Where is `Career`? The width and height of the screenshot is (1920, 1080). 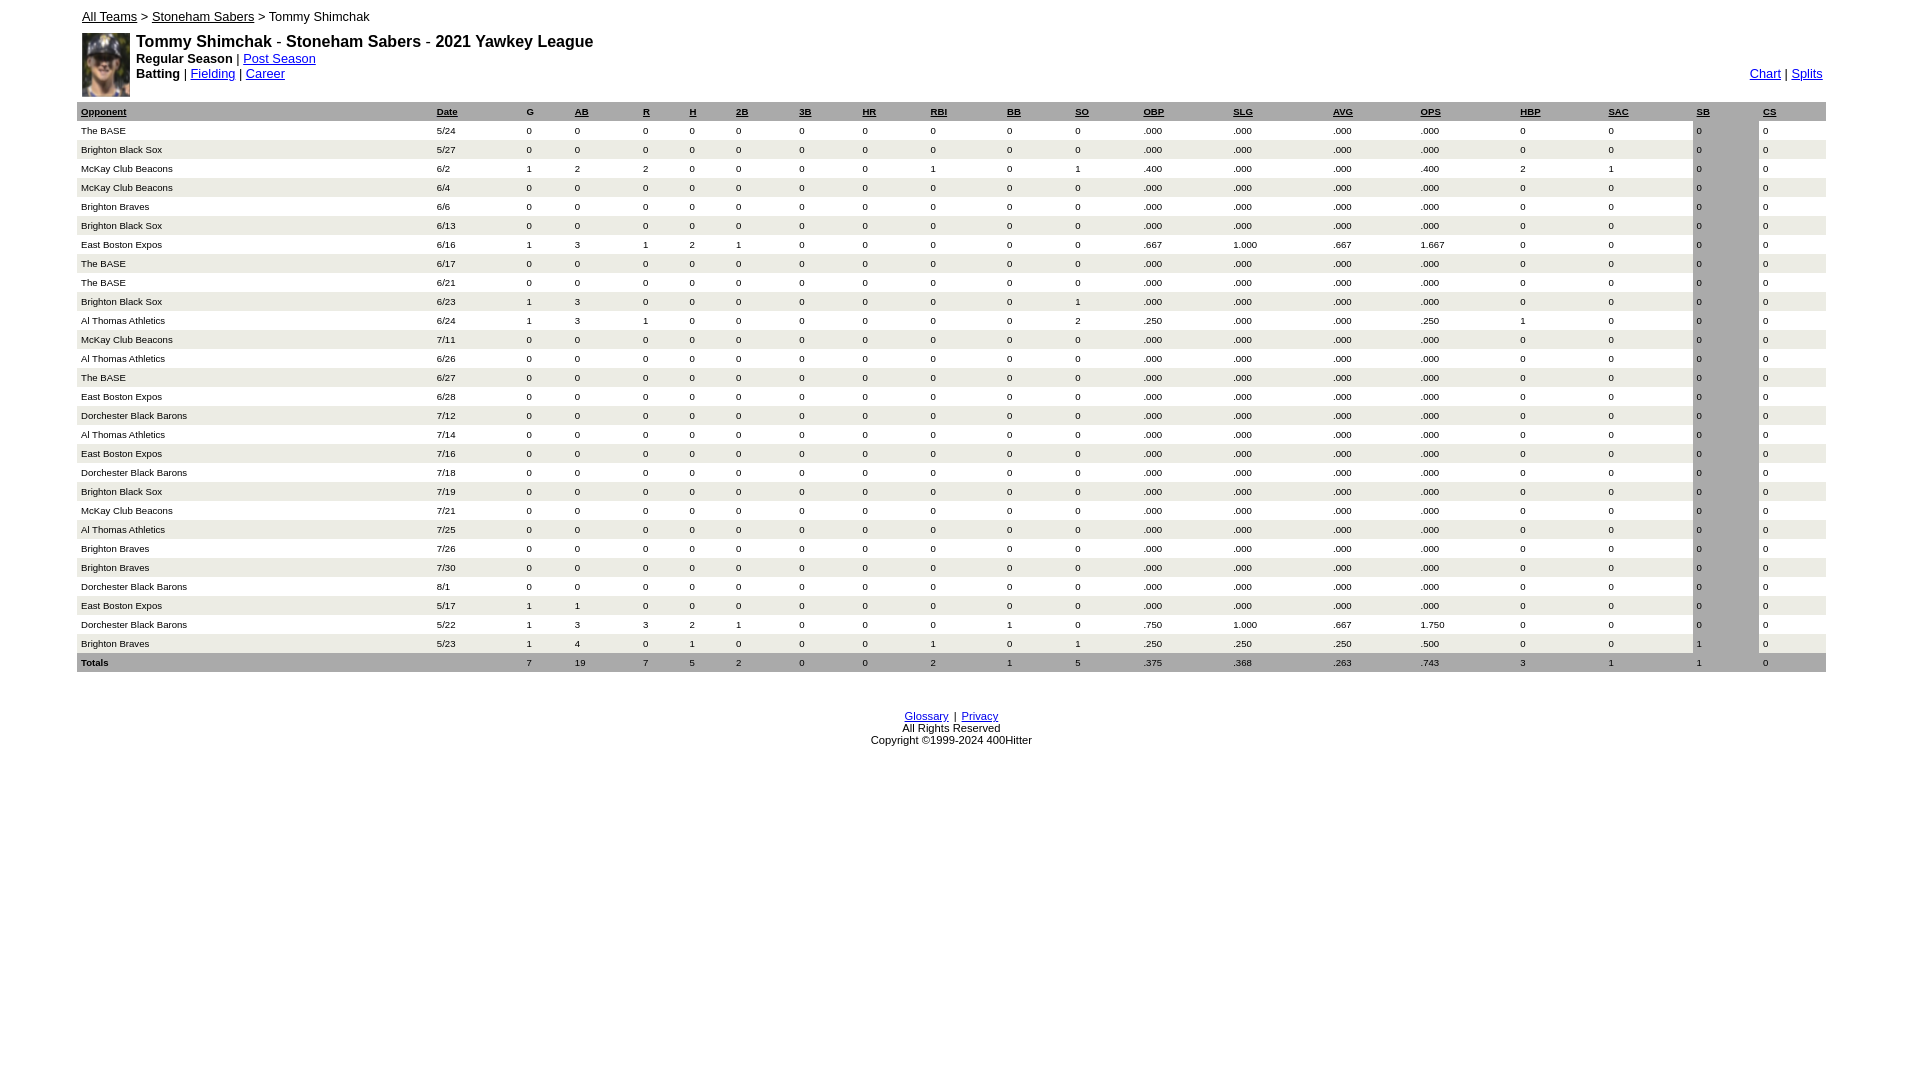 Career is located at coordinates (265, 74).